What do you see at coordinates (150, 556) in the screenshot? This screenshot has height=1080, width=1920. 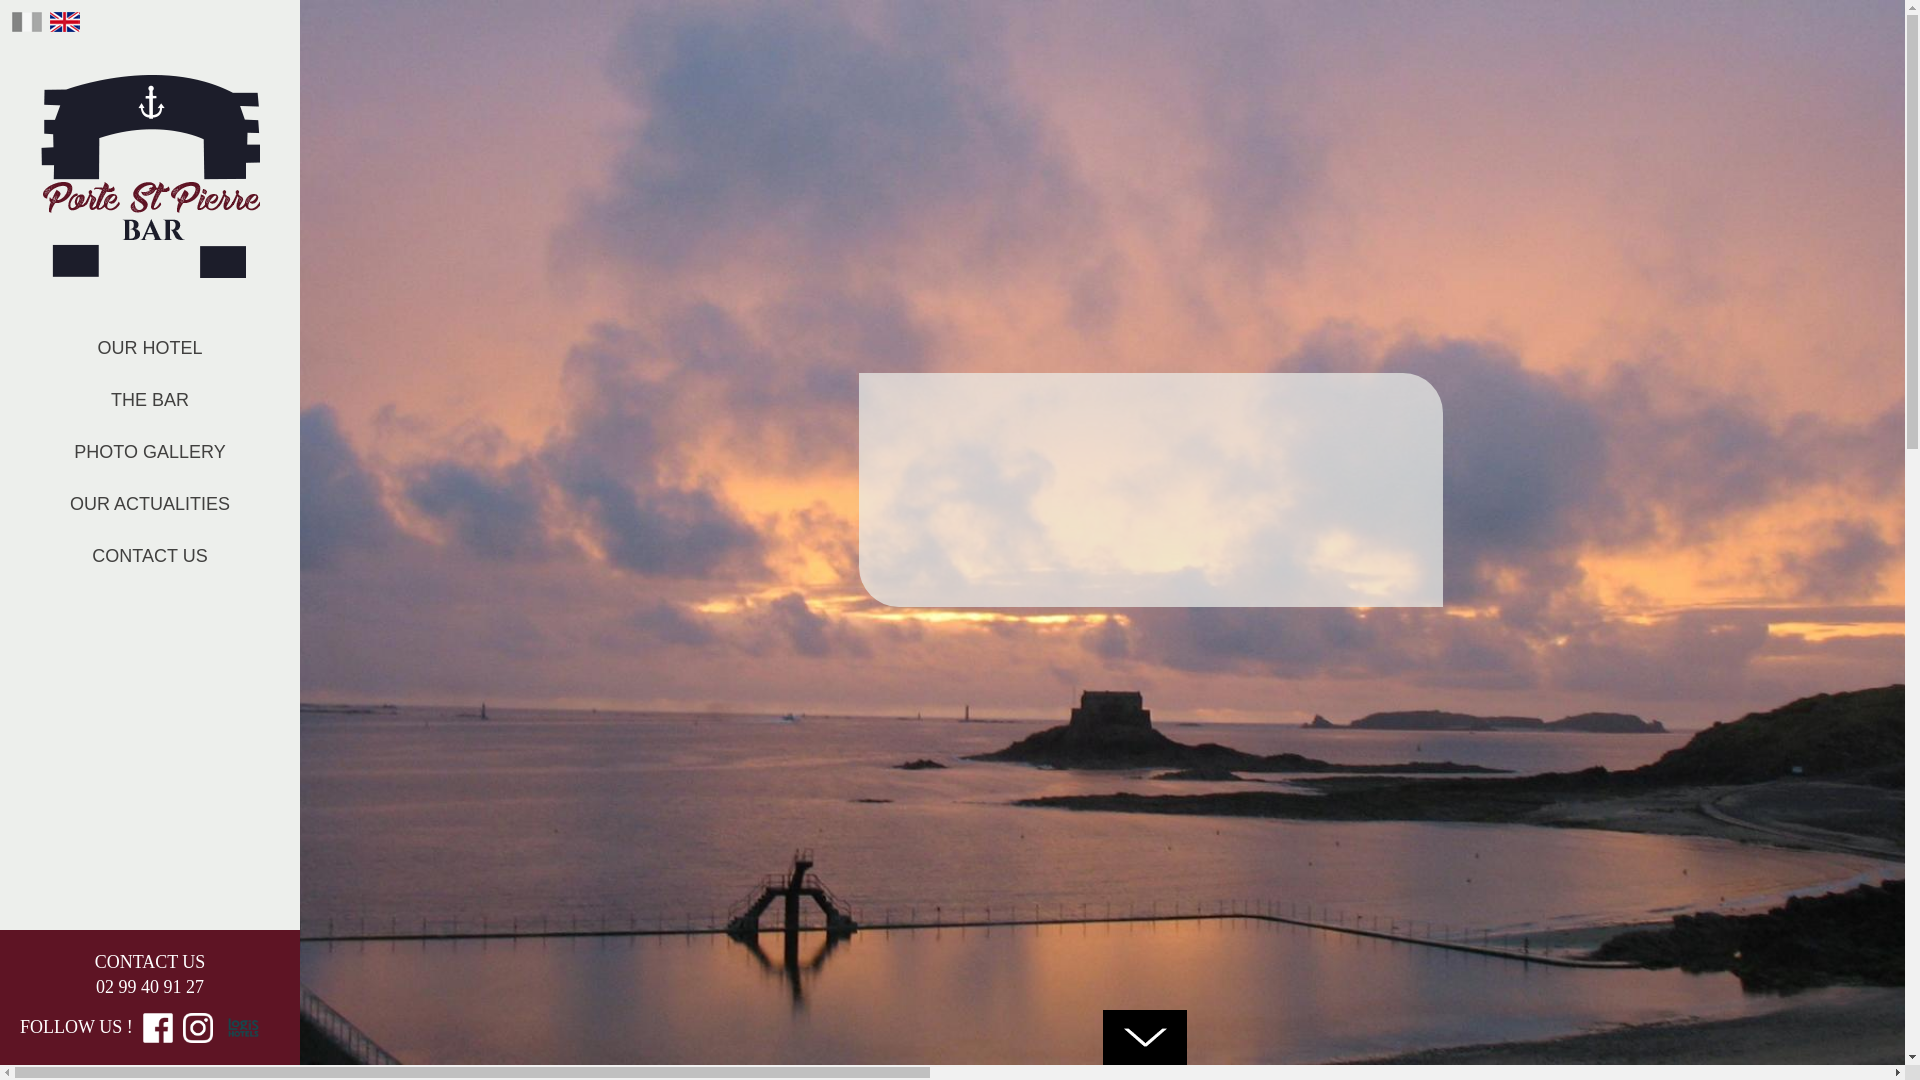 I see `Contact us the Hotel Porte Saint Pierre` at bounding box center [150, 556].